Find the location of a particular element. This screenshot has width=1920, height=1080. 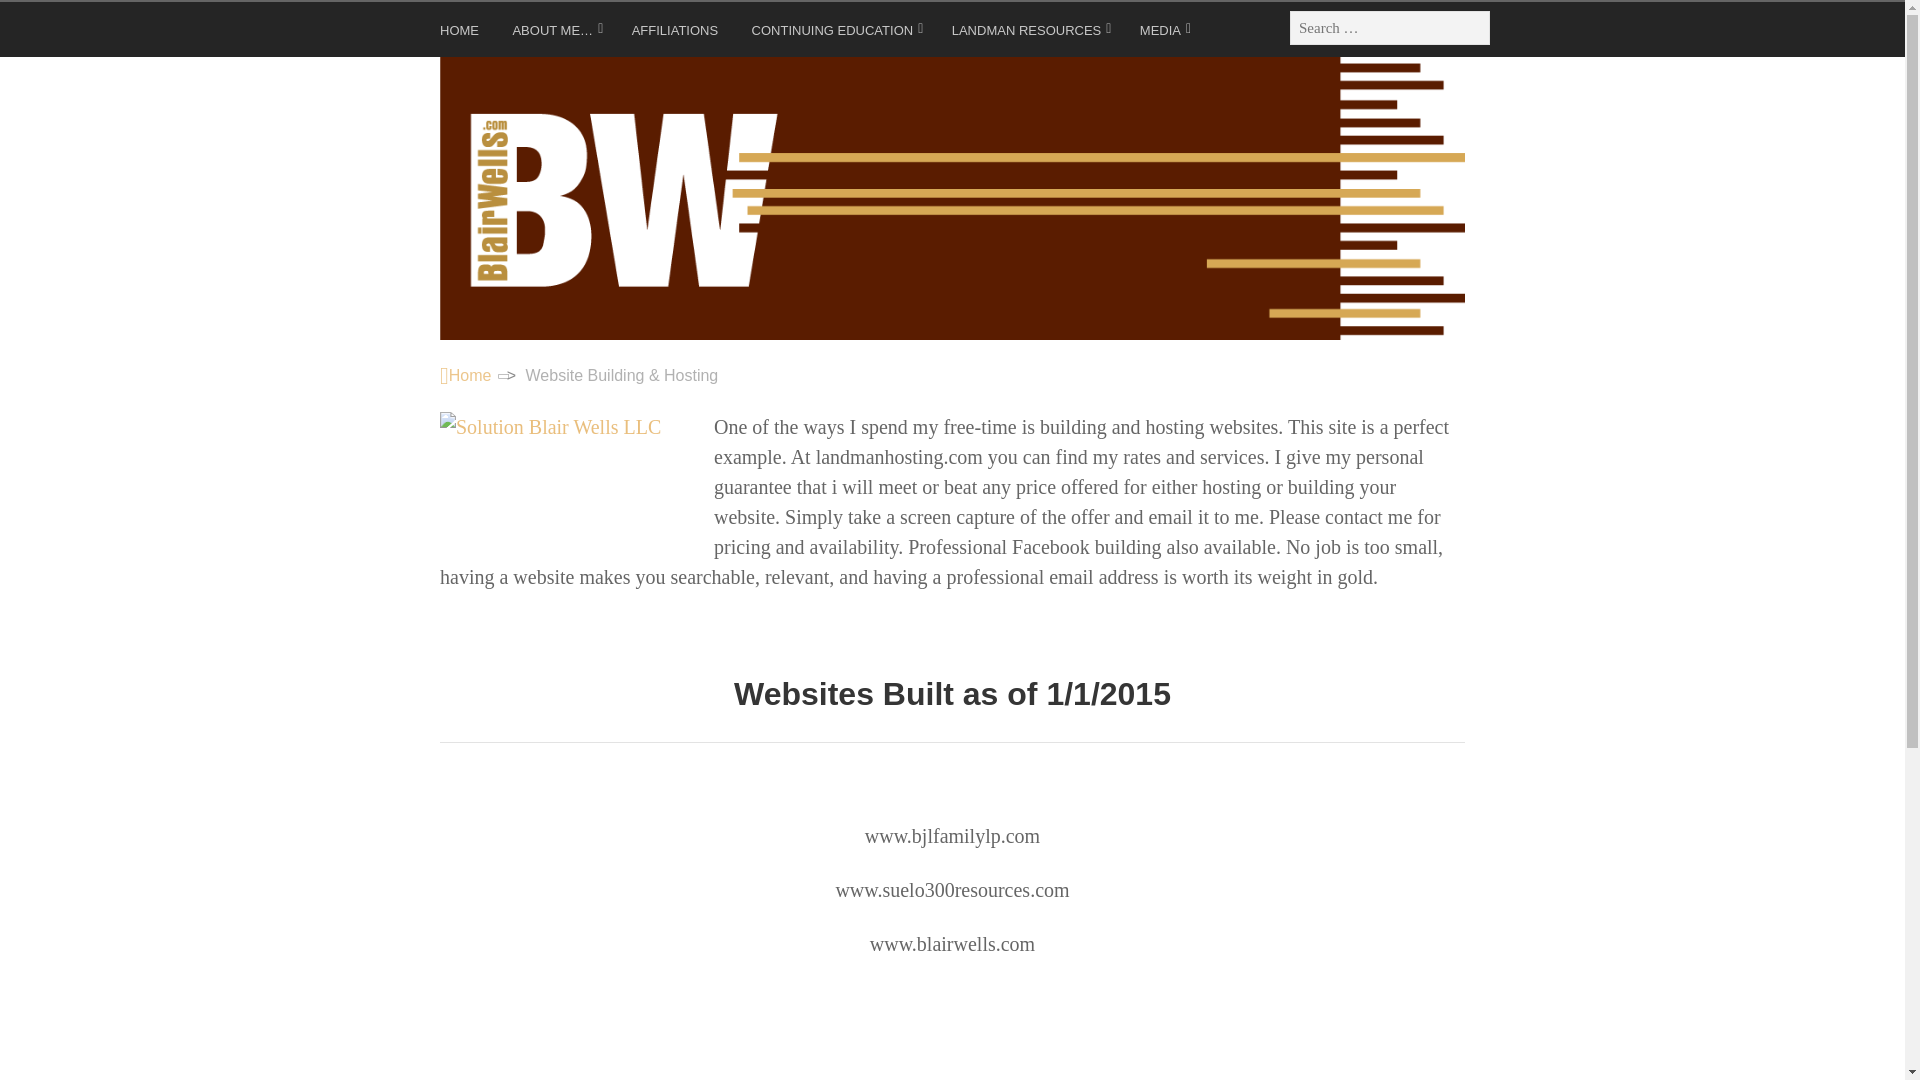

LANDMAN RESOURCES is located at coordinates (1032, 34).